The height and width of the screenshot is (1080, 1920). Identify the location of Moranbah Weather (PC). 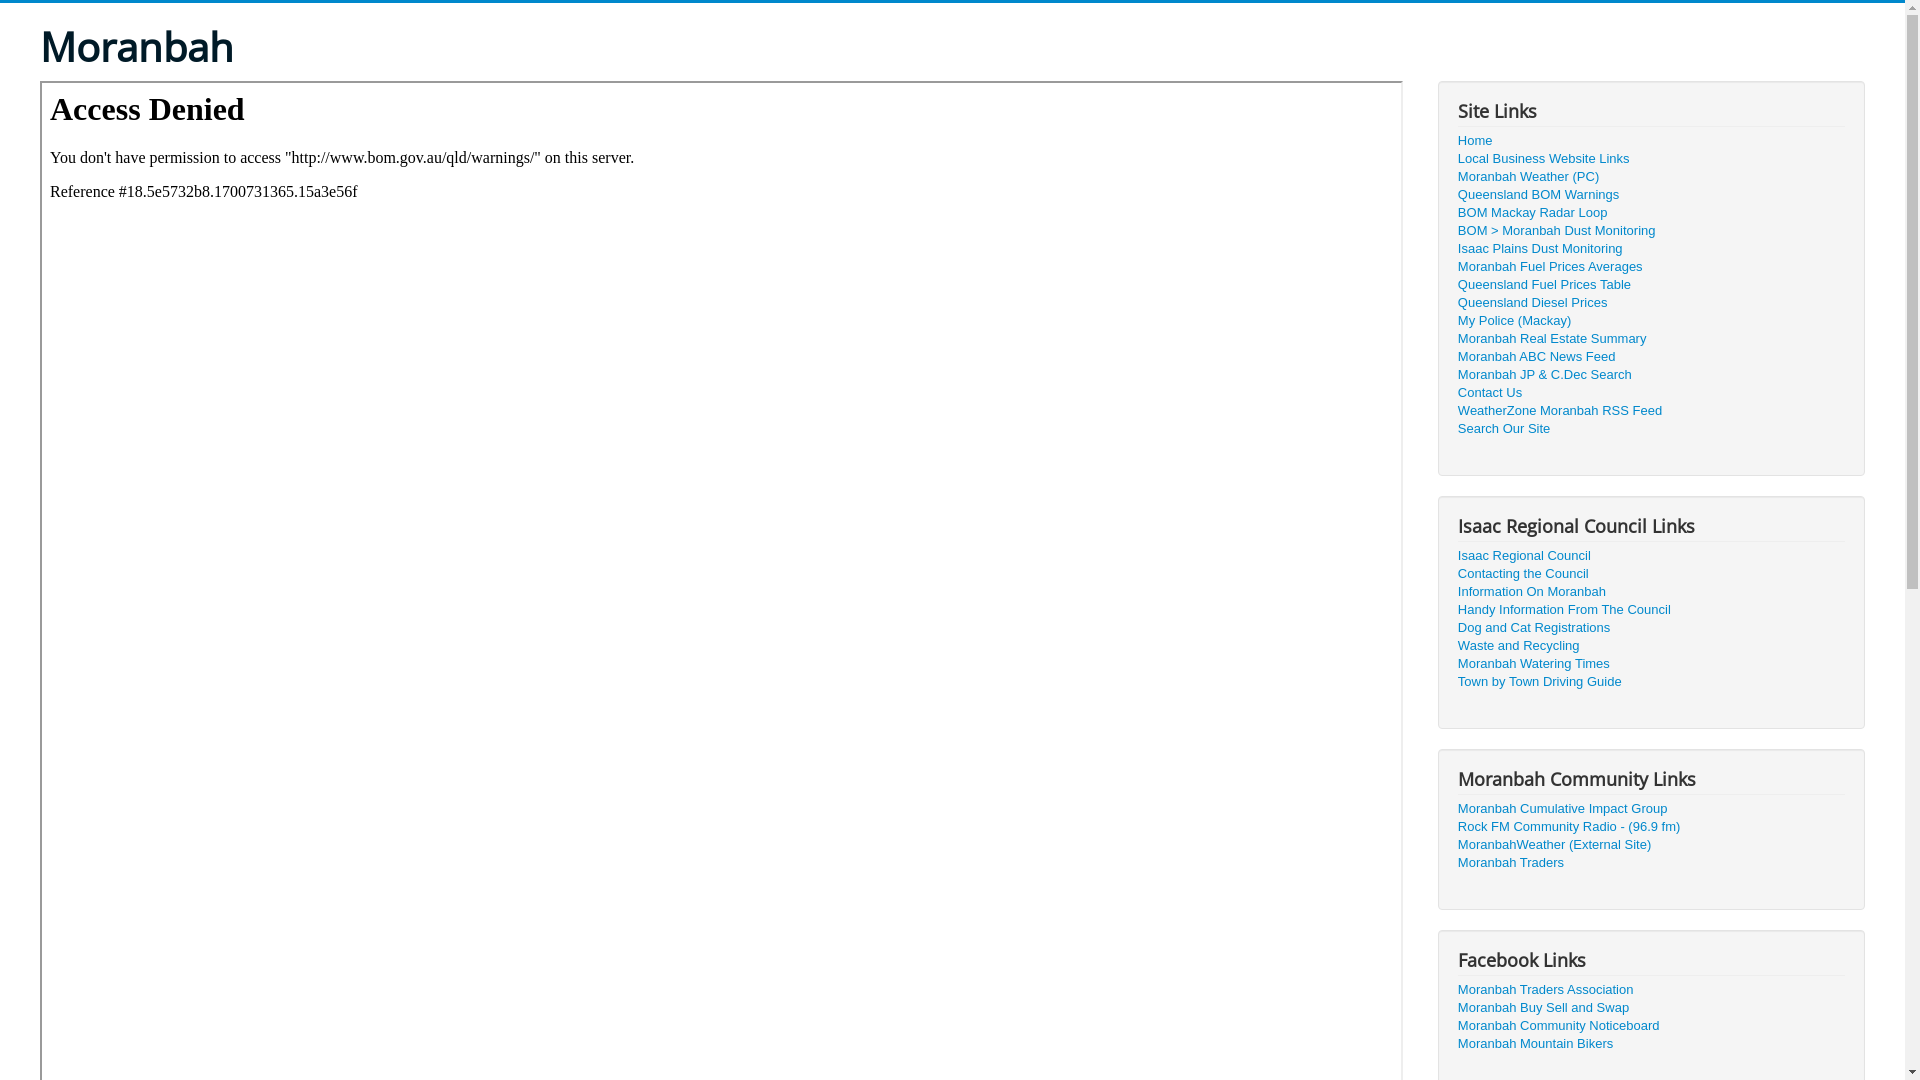
(1652, 177).